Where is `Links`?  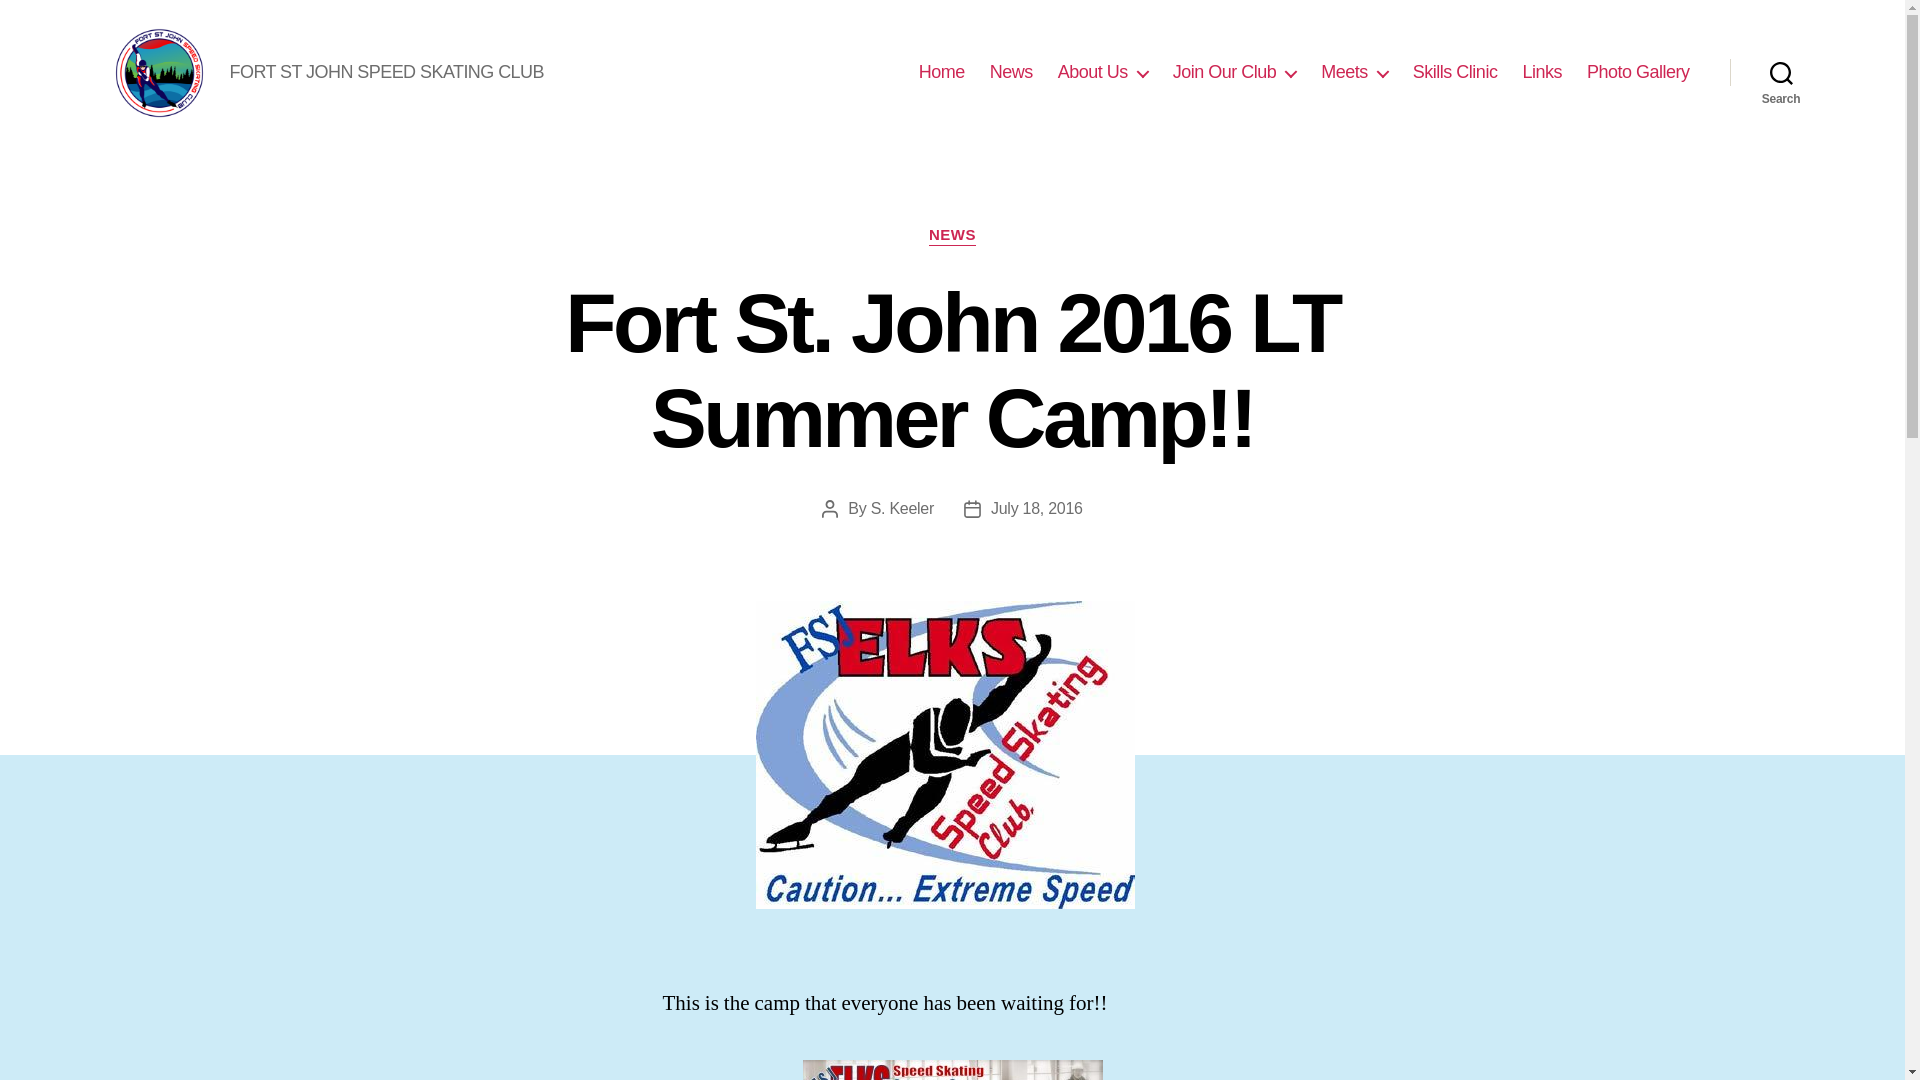
Links is located at coordinates (1542, 72).